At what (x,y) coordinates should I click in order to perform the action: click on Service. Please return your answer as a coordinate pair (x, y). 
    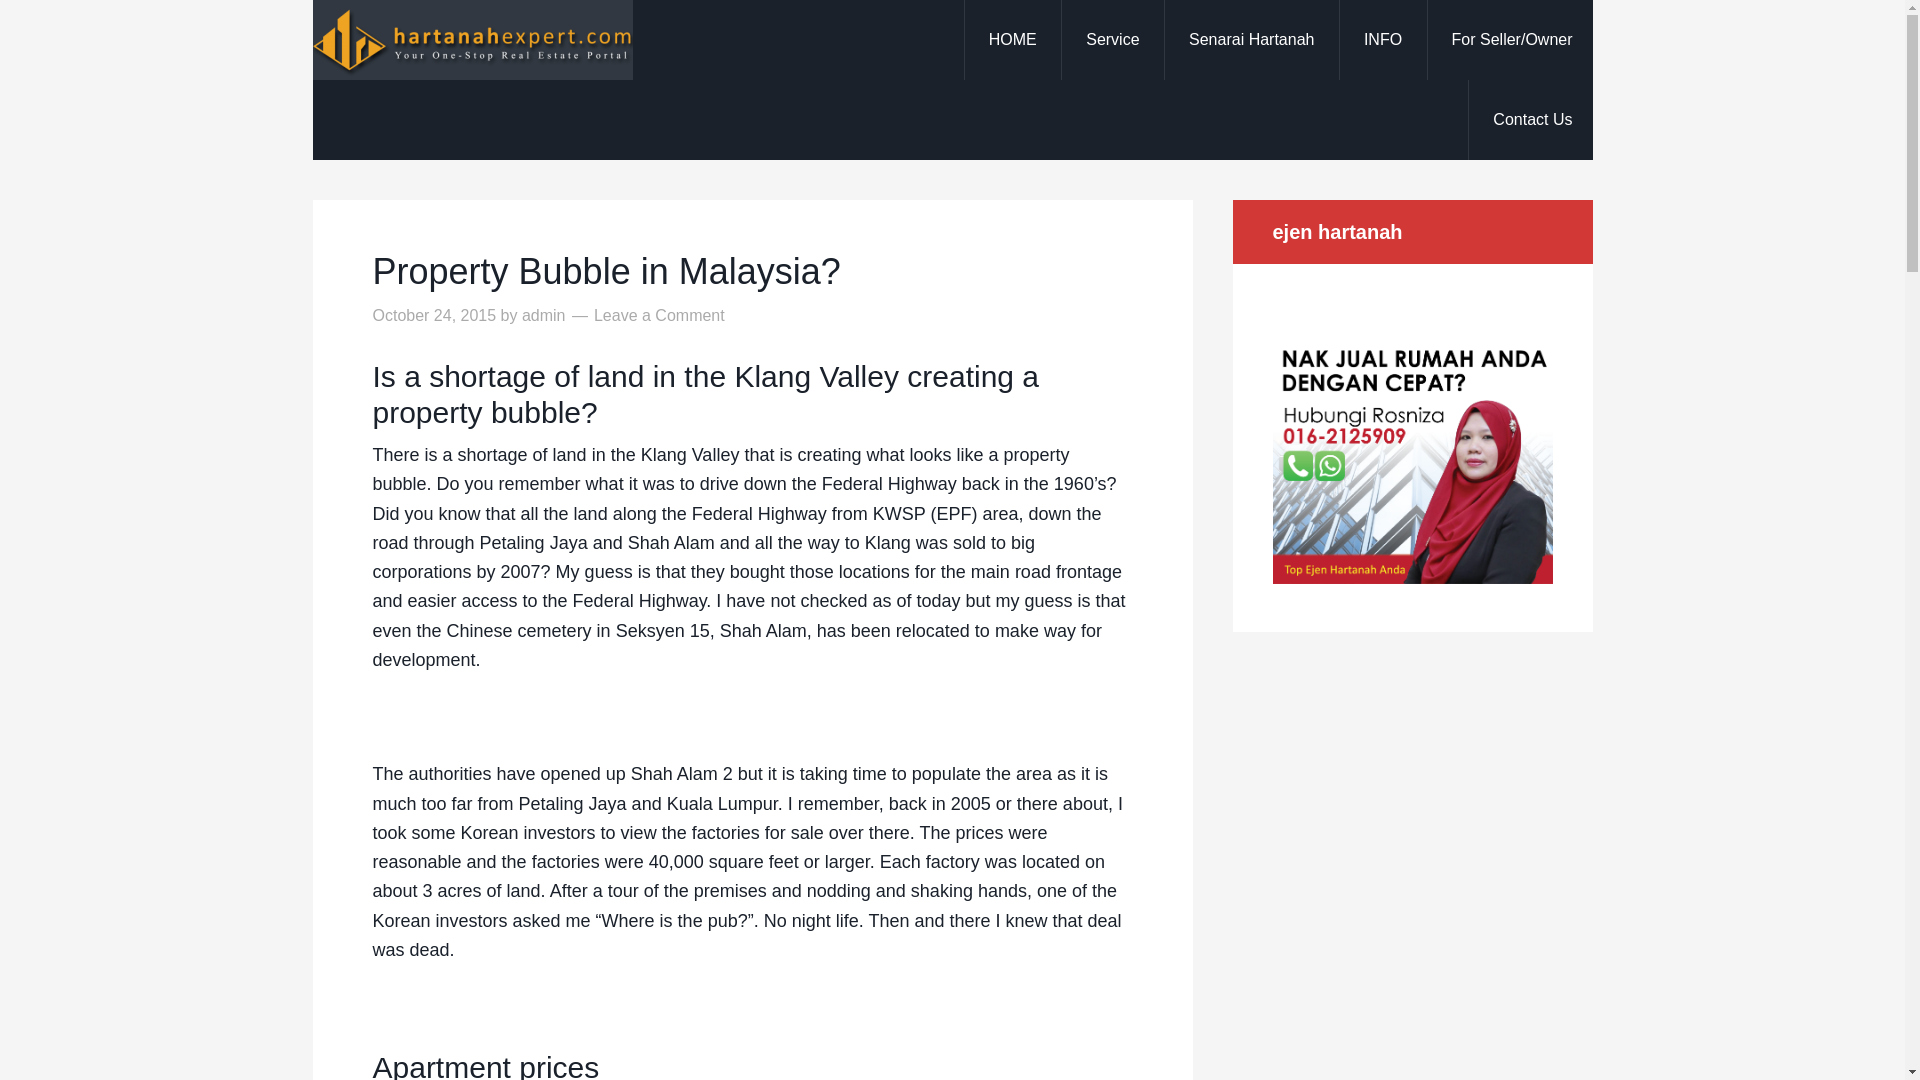
    Looking at the image, I should click on (1112, 40).